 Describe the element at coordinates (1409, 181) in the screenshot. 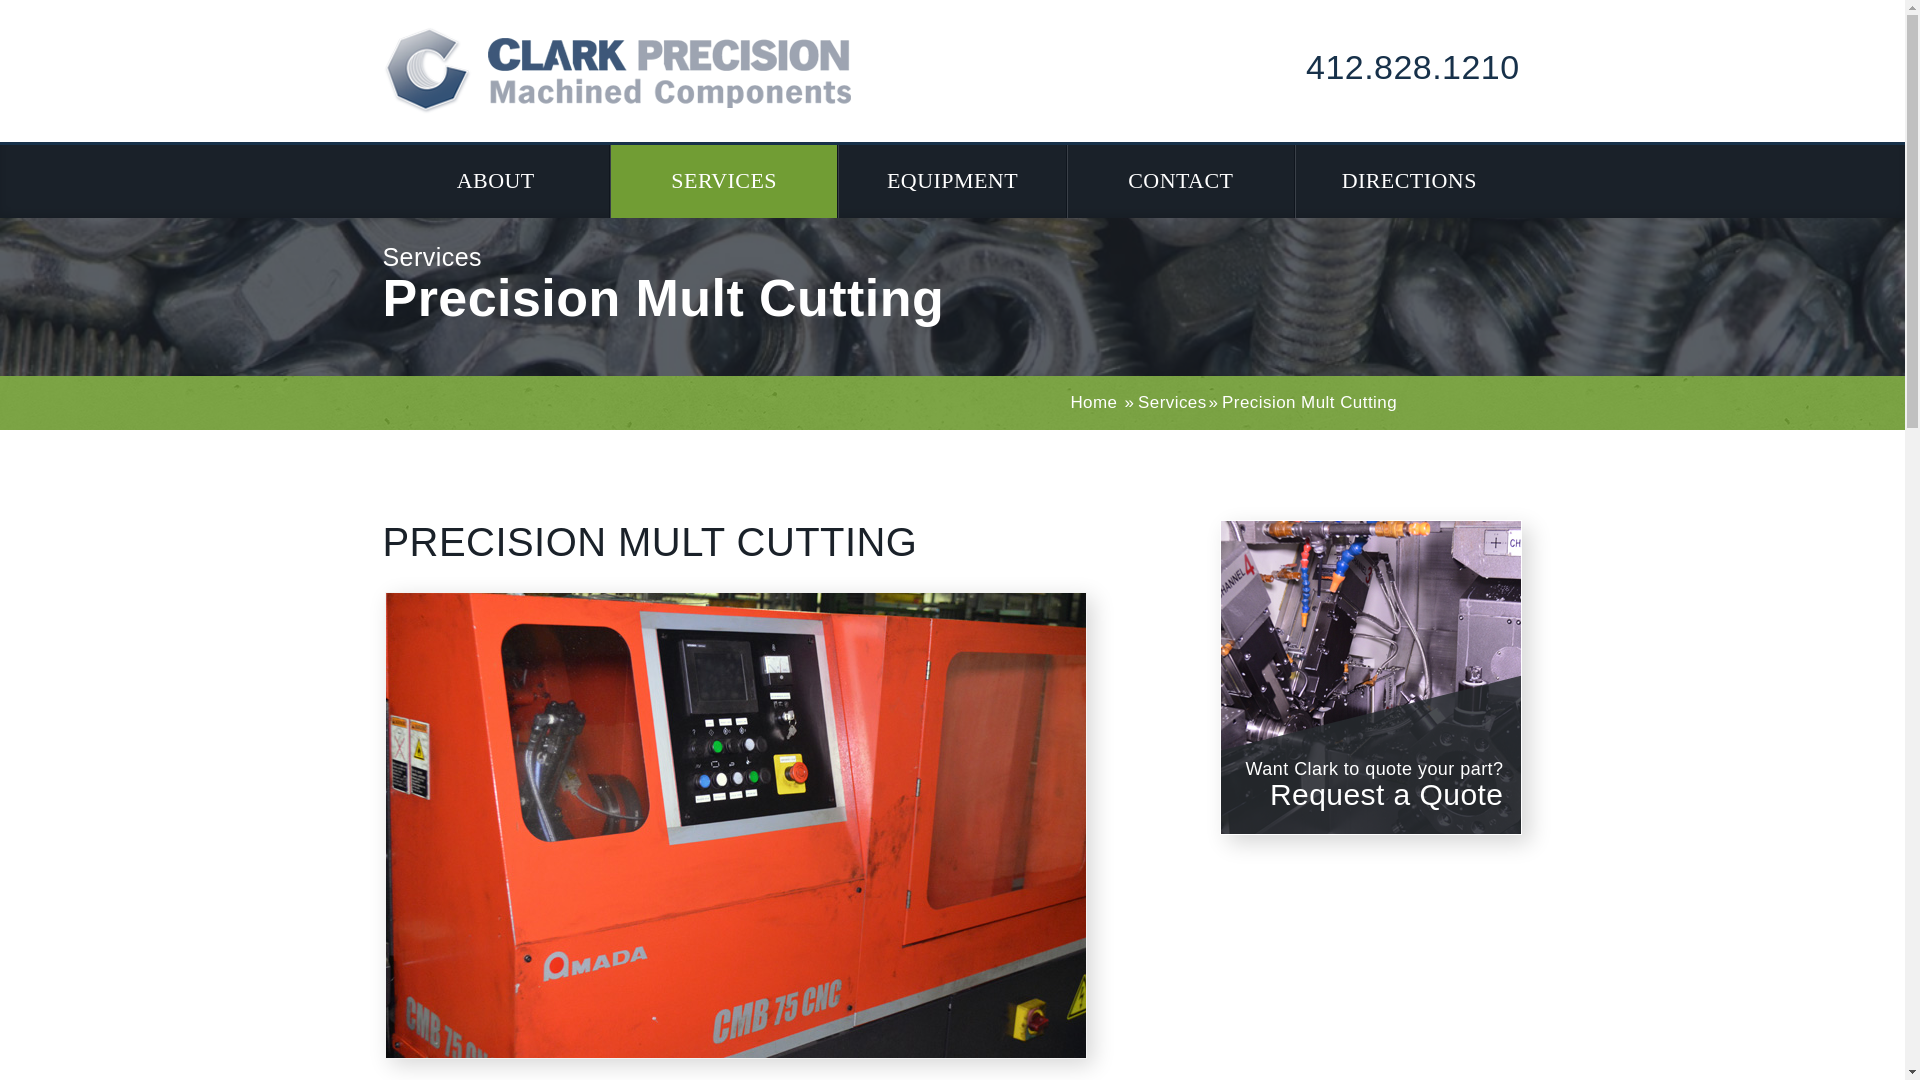

I see `DIRECTIONS` at that location.